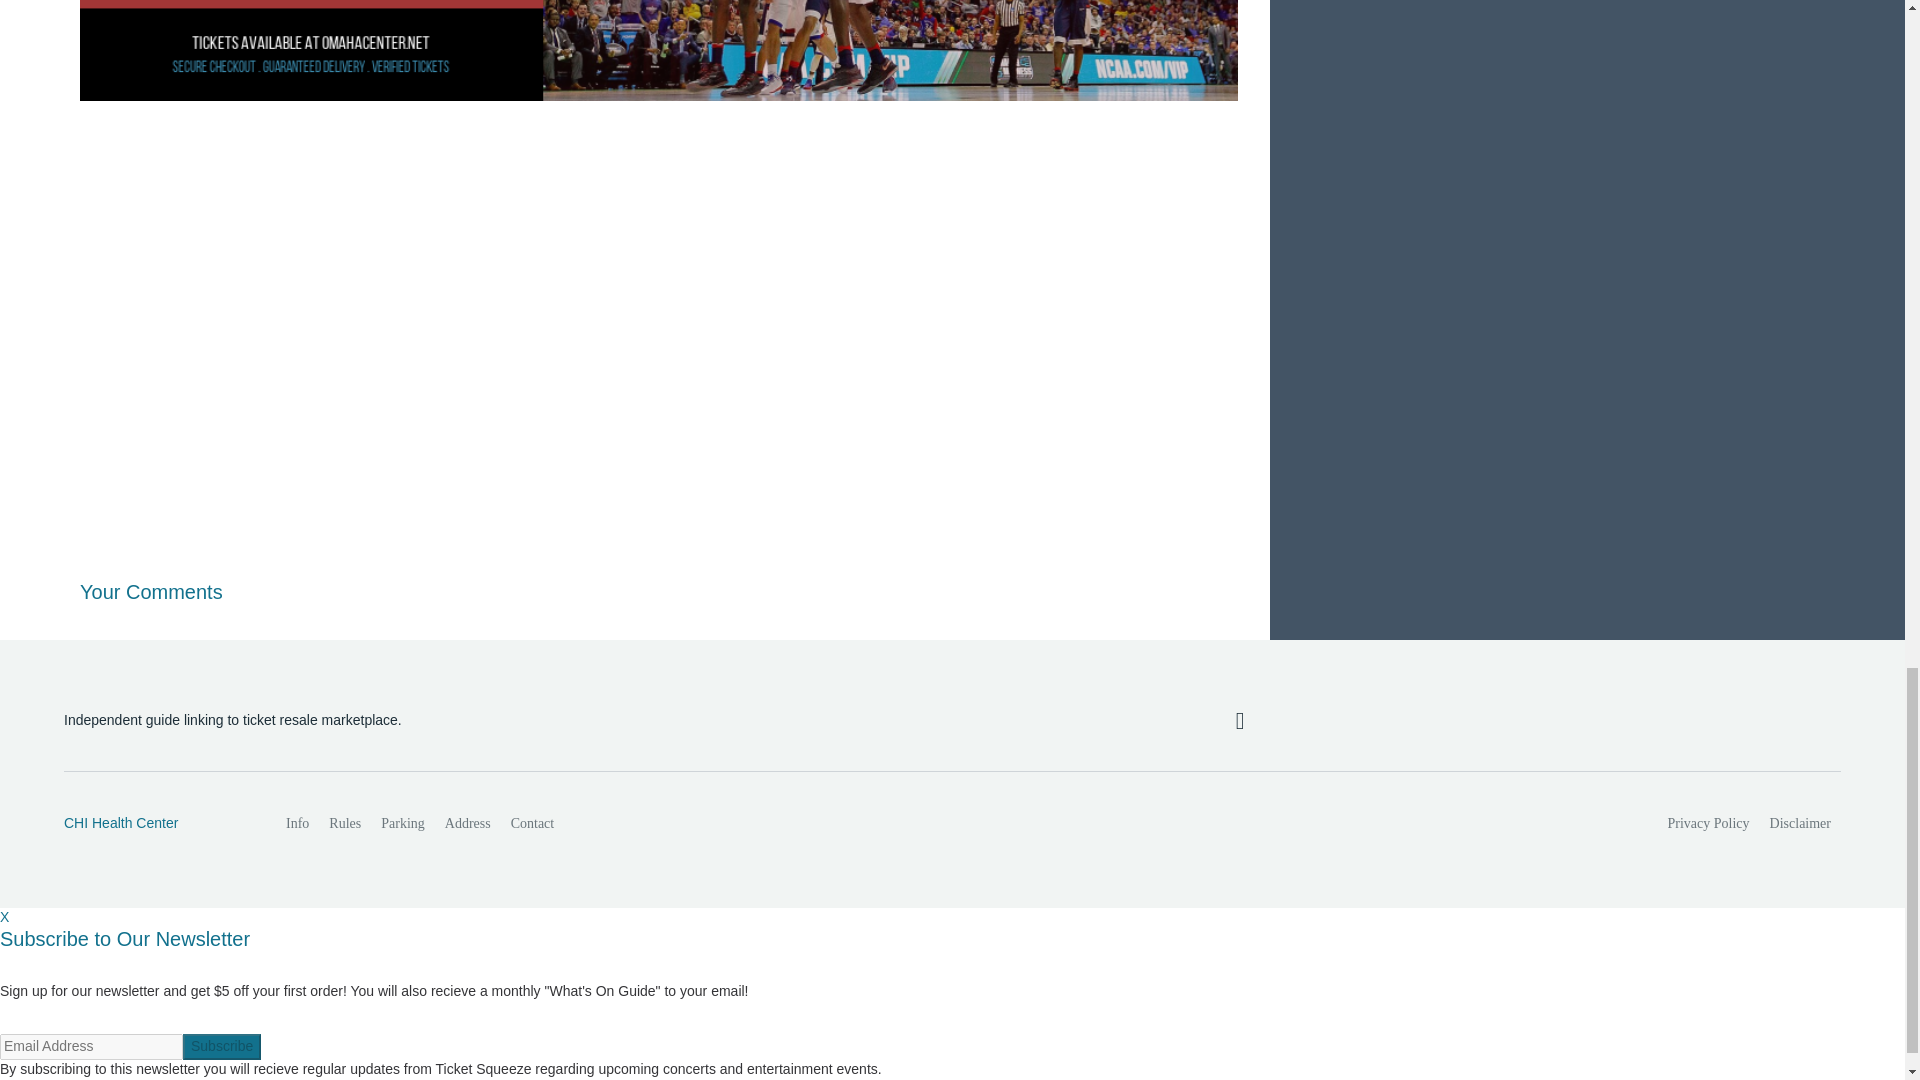 The image size is (1920, 1080). Describe the element at coordinates (1709, 823) in the screenshot. I see `Privacy Policy` at that location.